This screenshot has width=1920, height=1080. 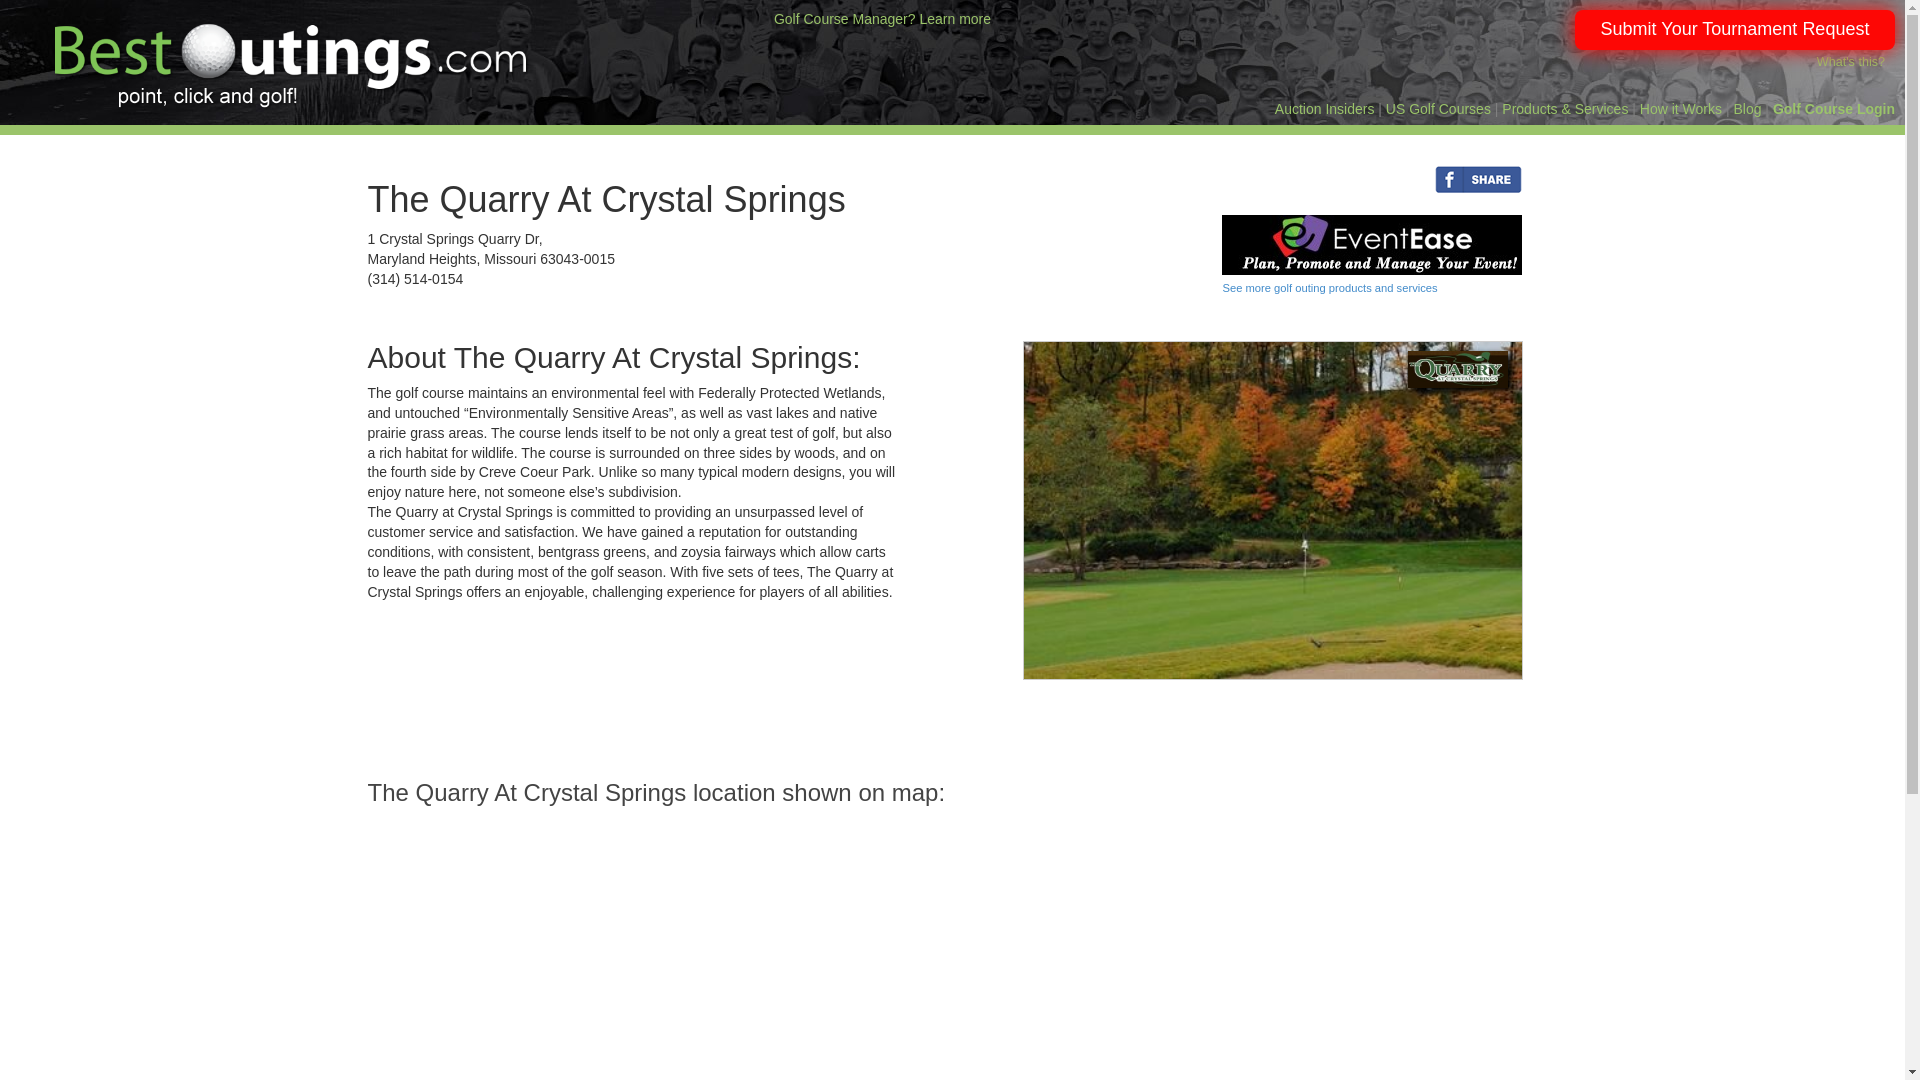 I want to click on BestOutings Blog, so click(x=1746, y=108).